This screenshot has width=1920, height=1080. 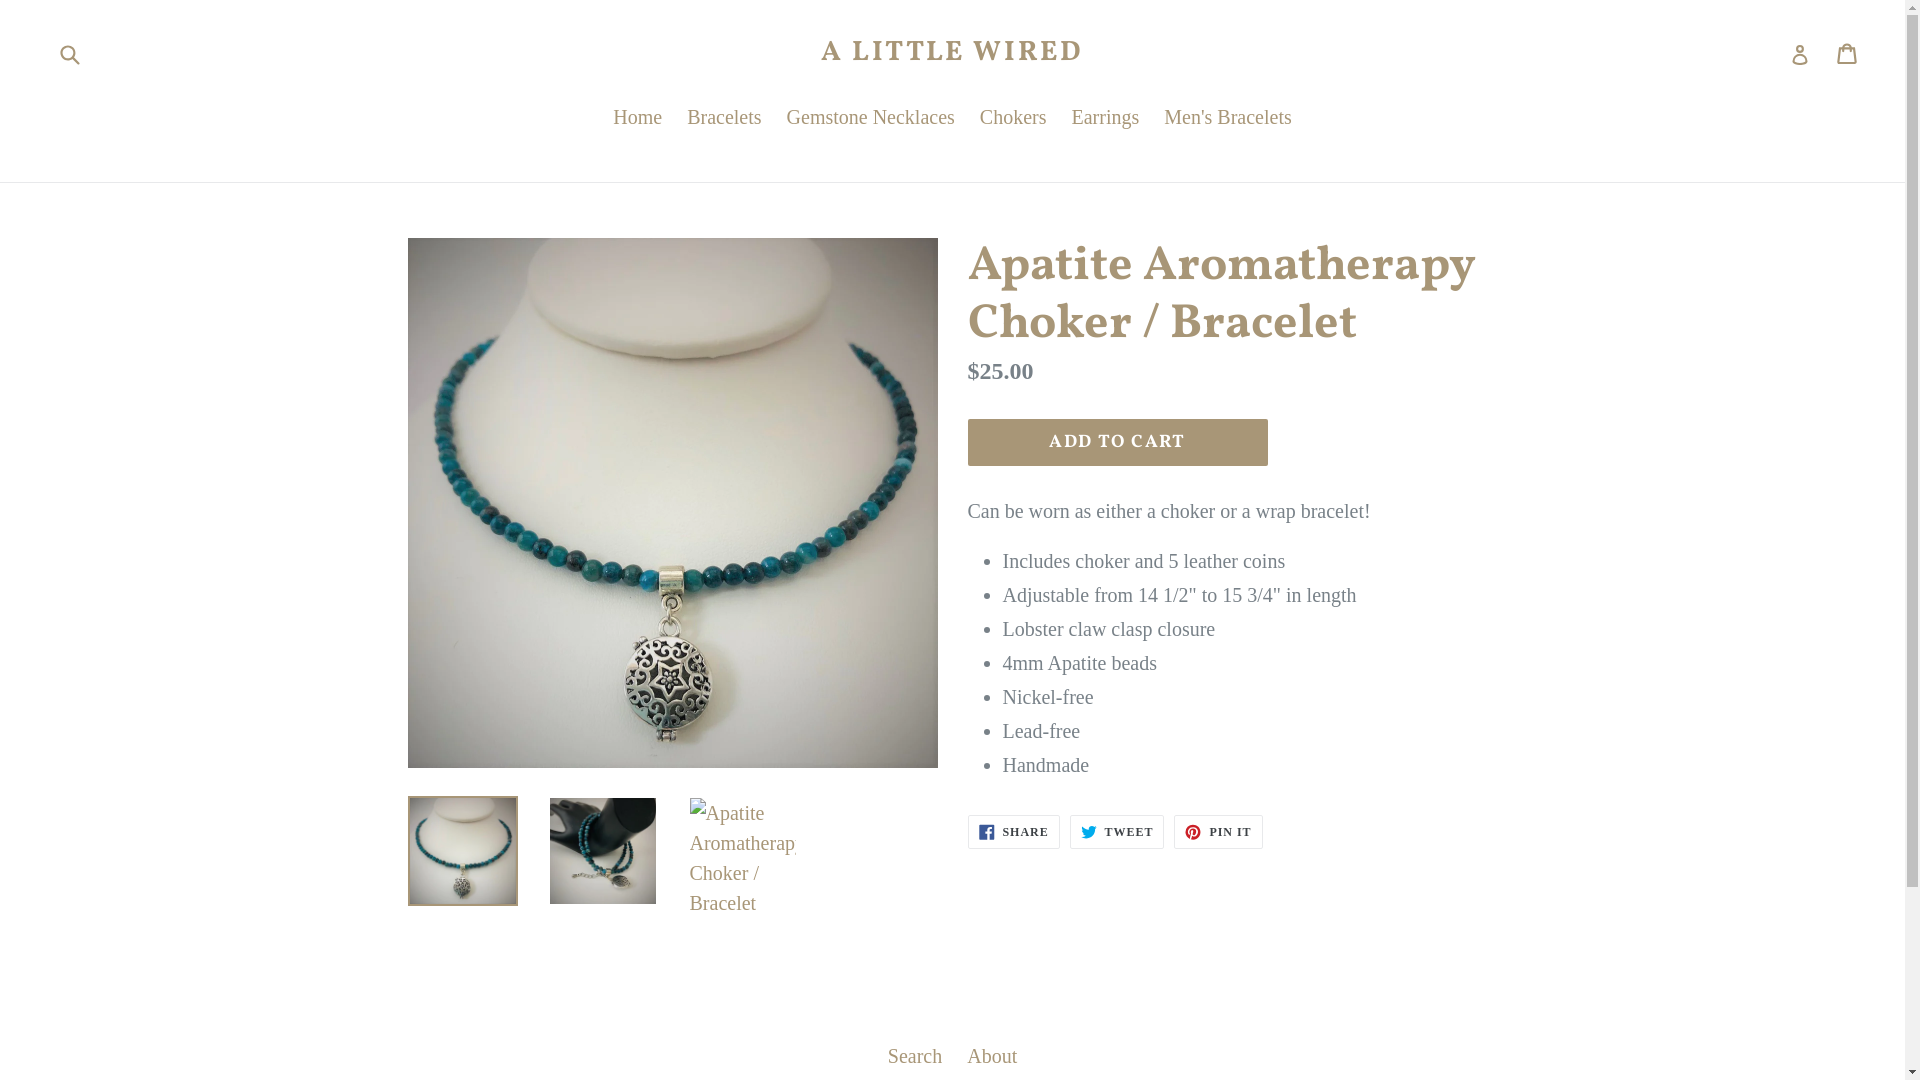 What do you see at coordinates (915, 1056) in the screenshot?
I see `Search` at bounding box center [915, 1056].